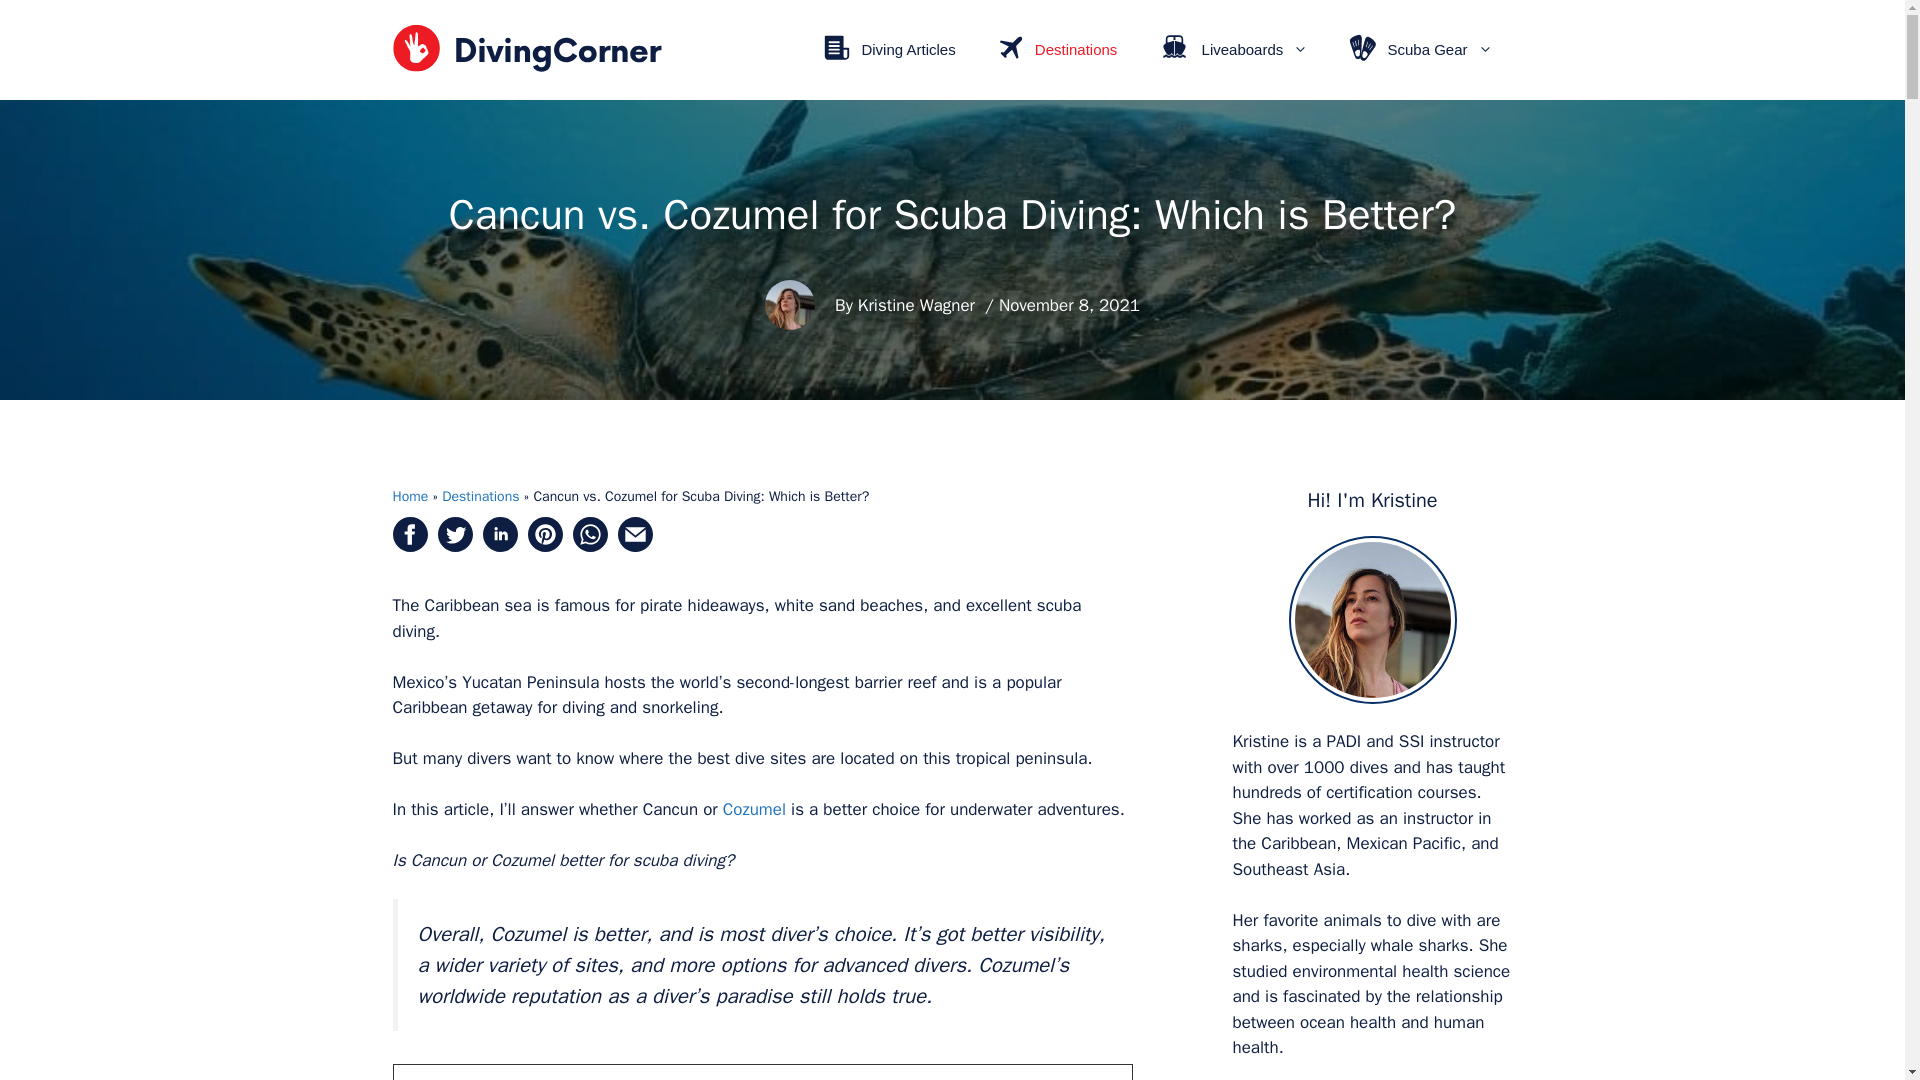  I want to click on Liveaboards, so click(1232, 50).